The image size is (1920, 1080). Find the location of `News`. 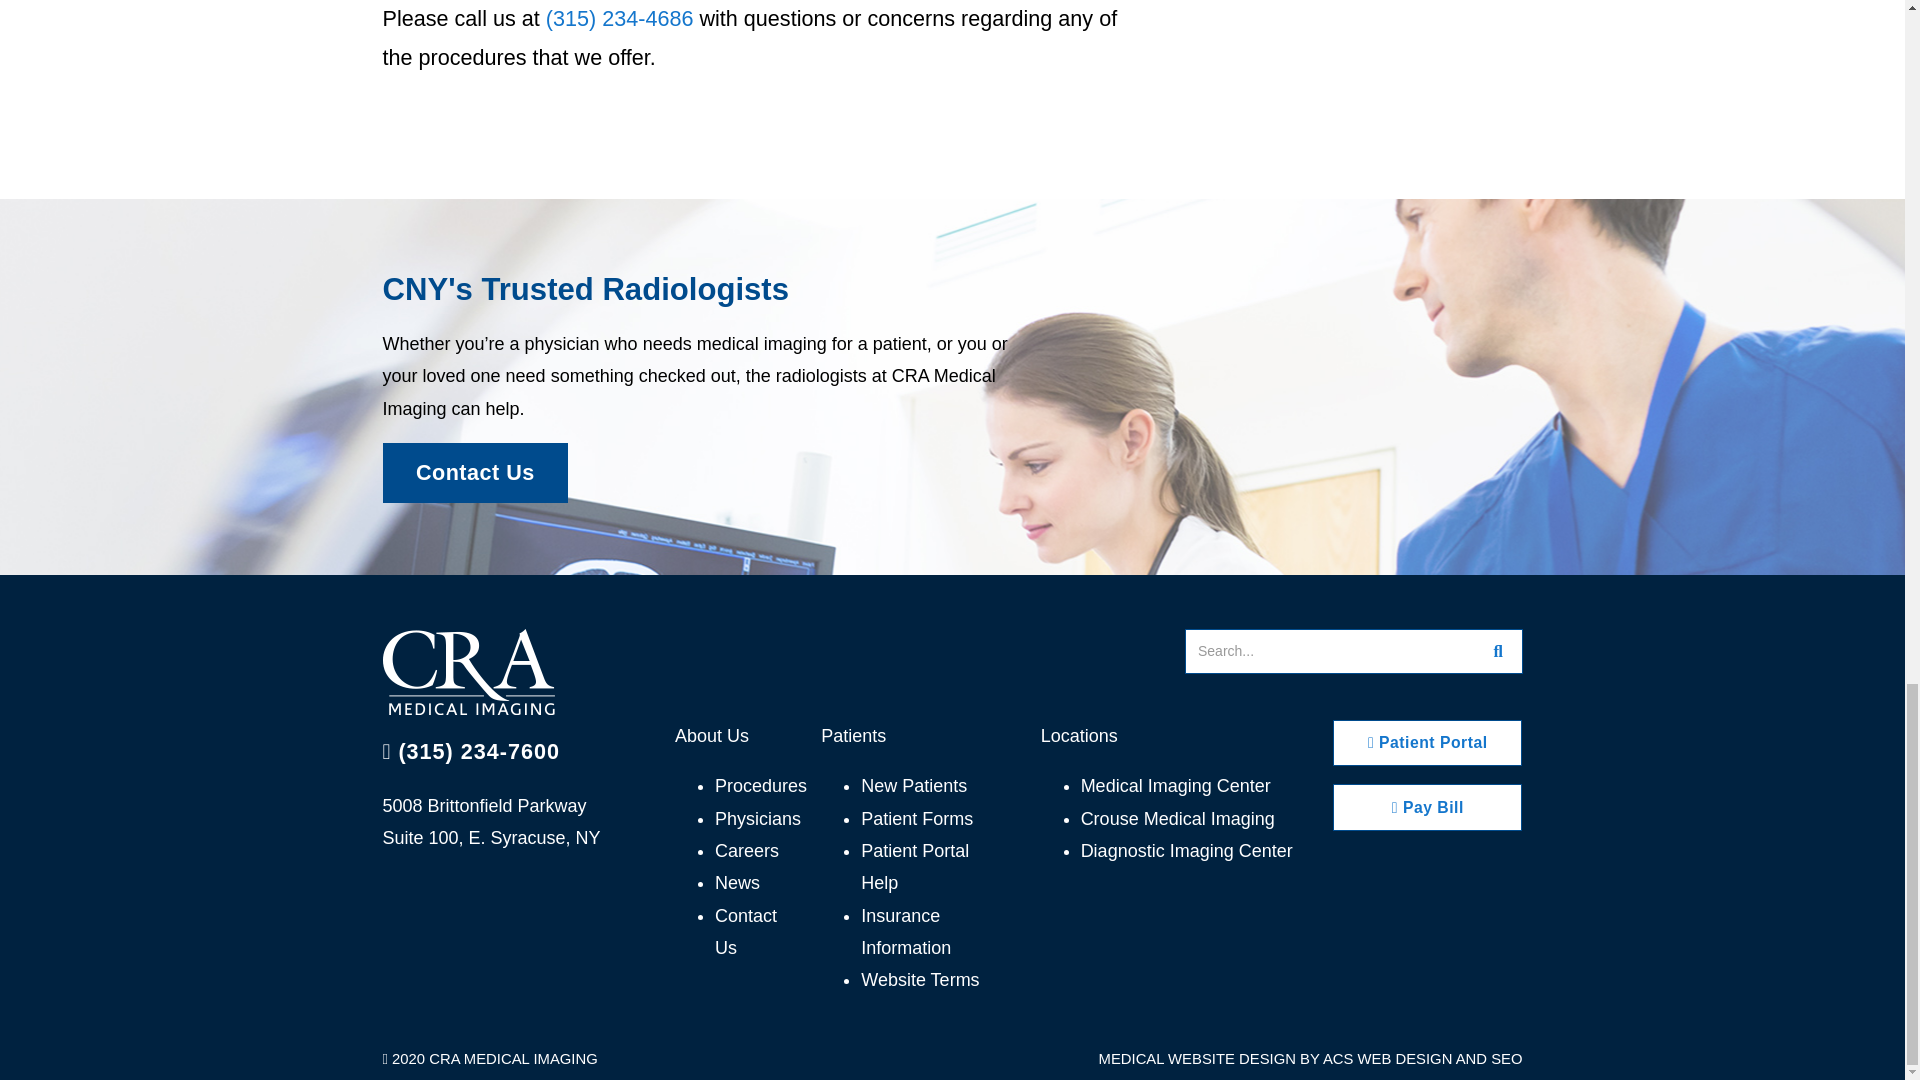

News is located at coordinates (737, 882).